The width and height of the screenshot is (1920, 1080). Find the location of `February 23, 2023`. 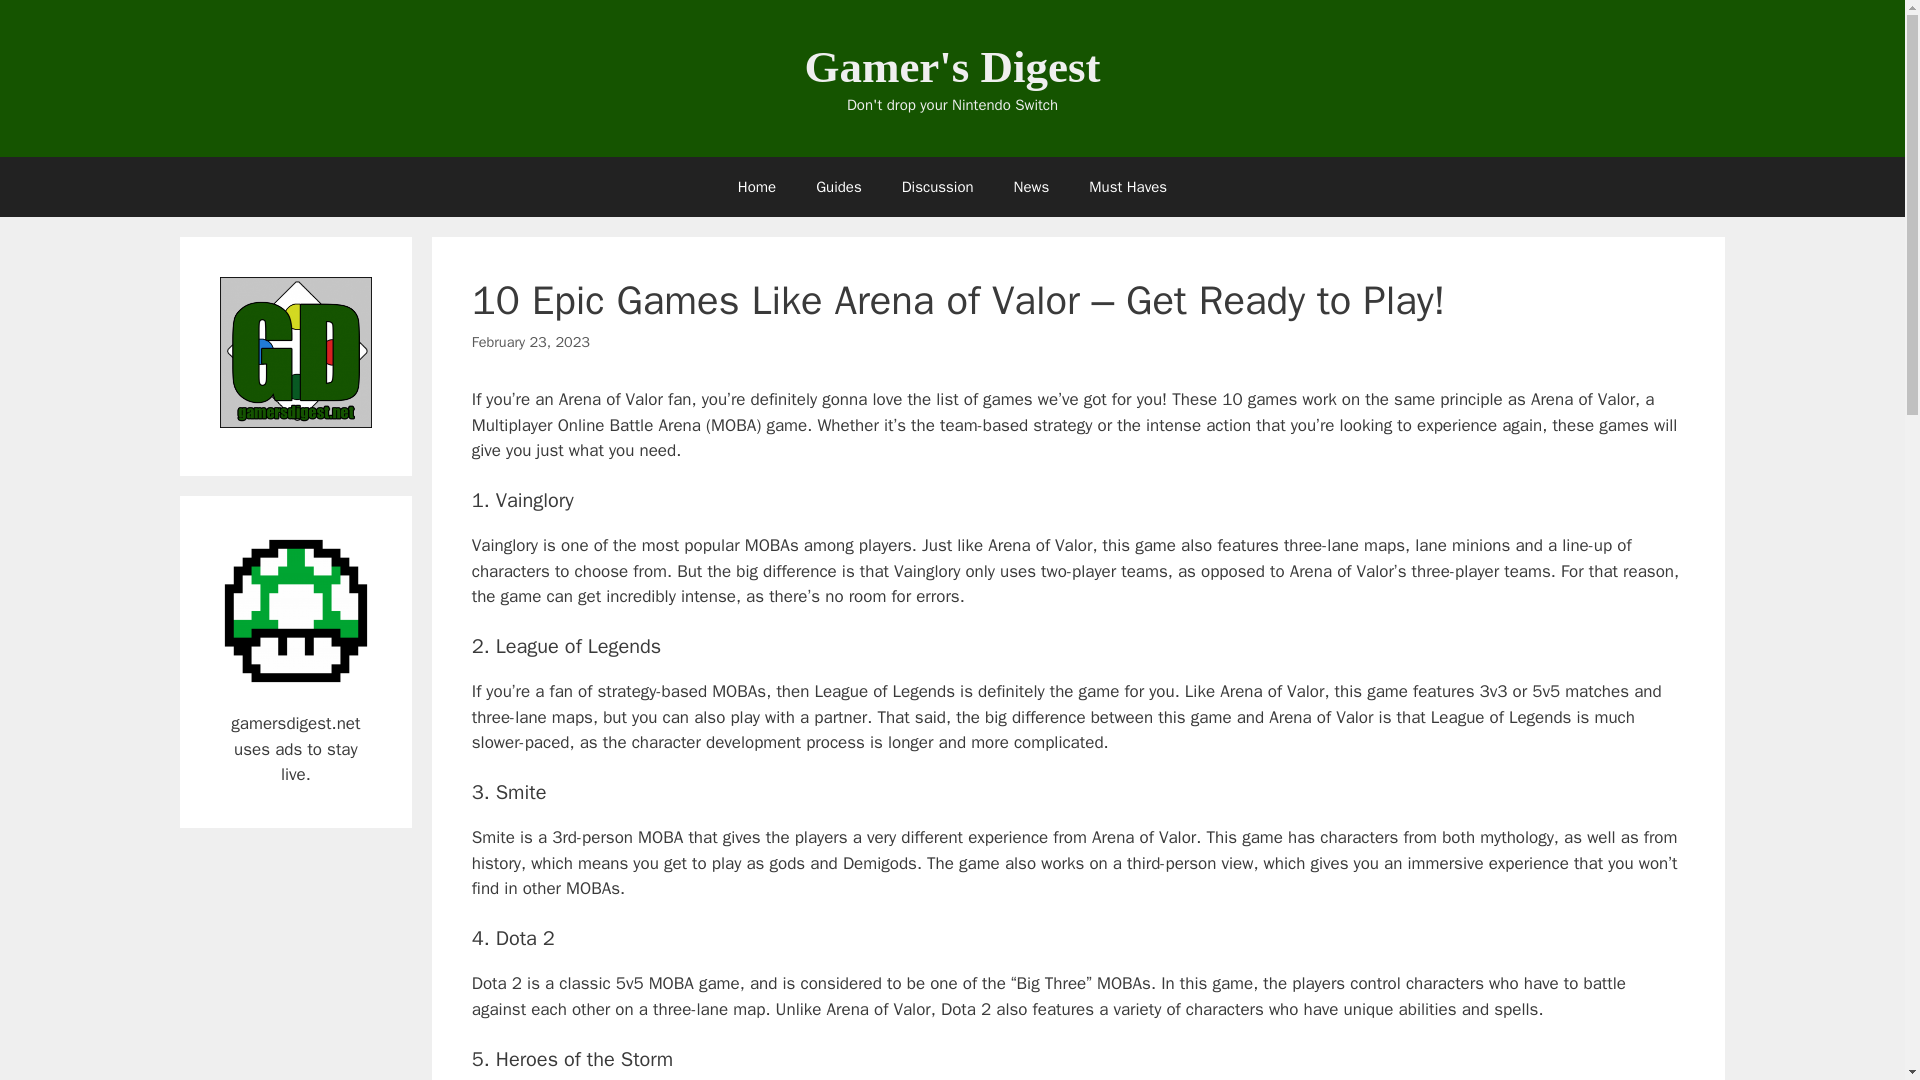

February 23, 2023 is located at coordinates (530, 342).